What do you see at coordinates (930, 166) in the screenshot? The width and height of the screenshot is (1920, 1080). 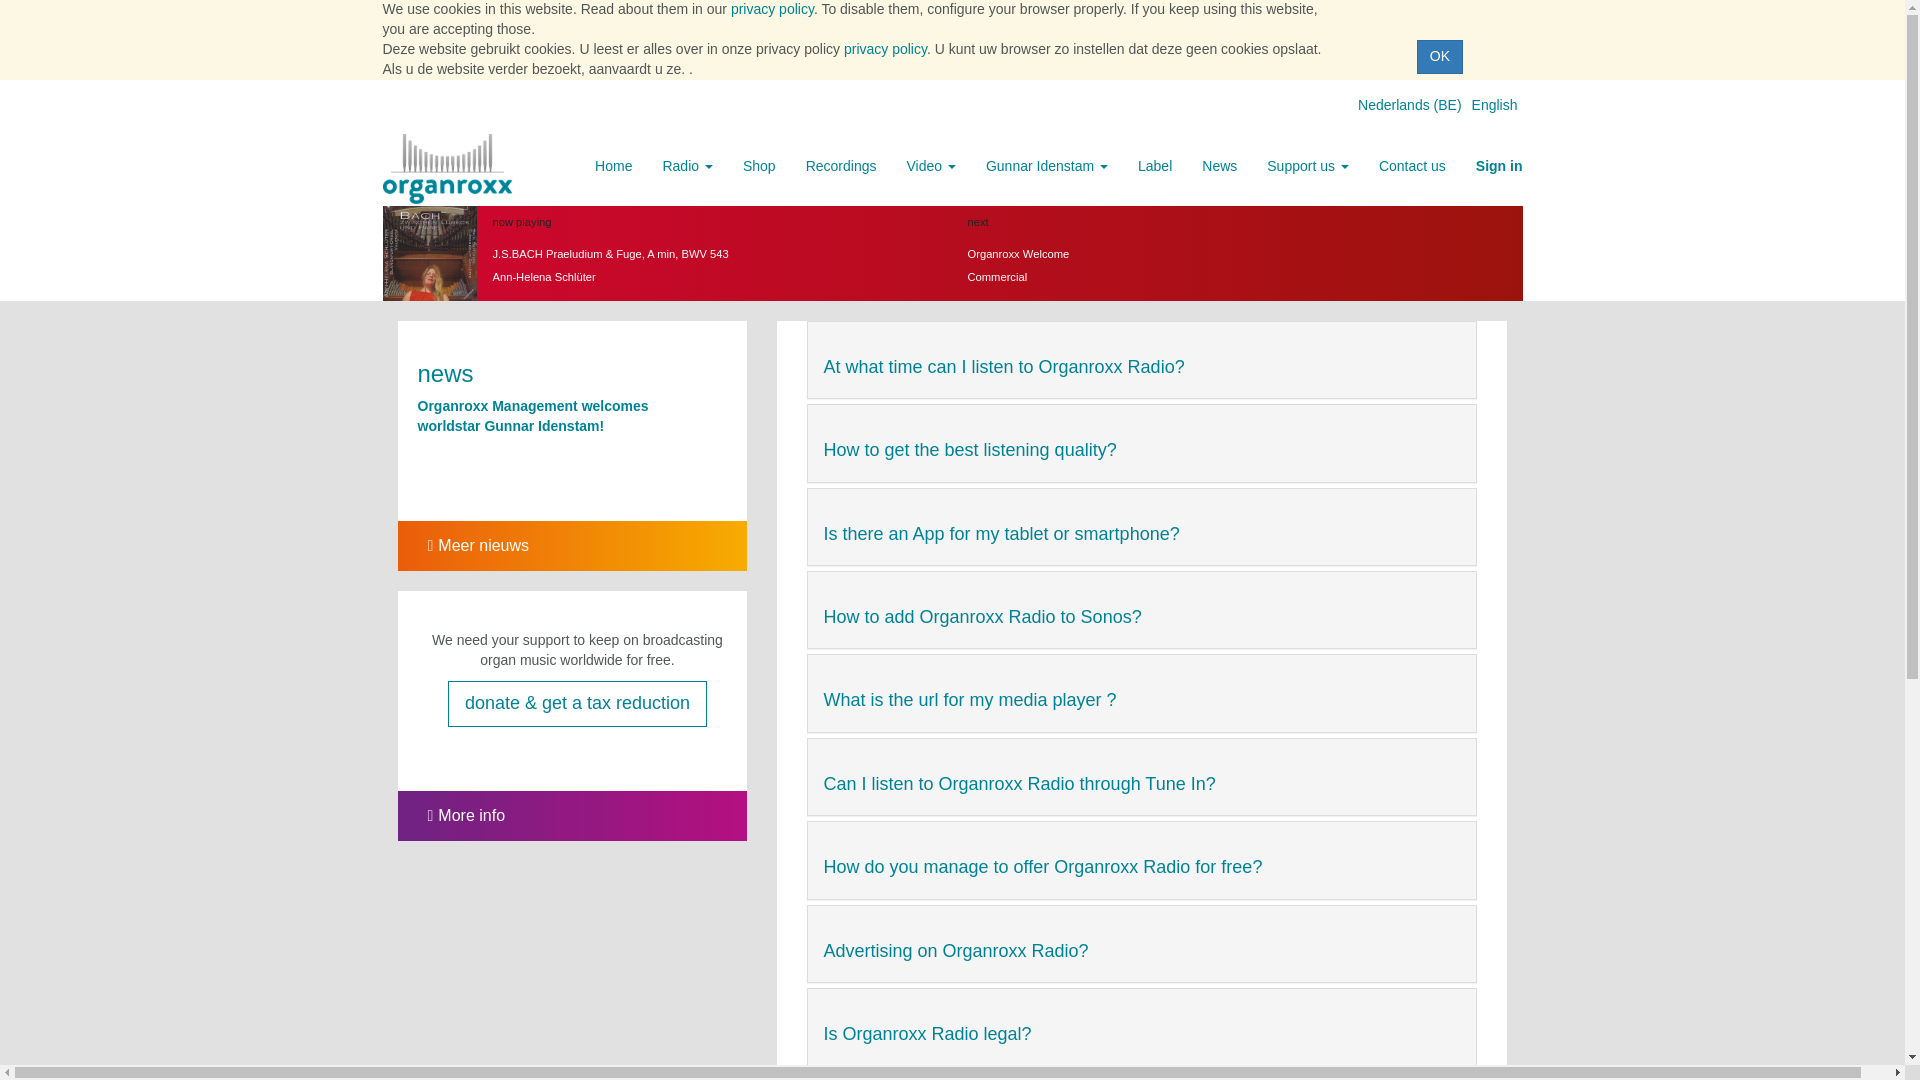 I see `Video` at bounding box center [930, 166].